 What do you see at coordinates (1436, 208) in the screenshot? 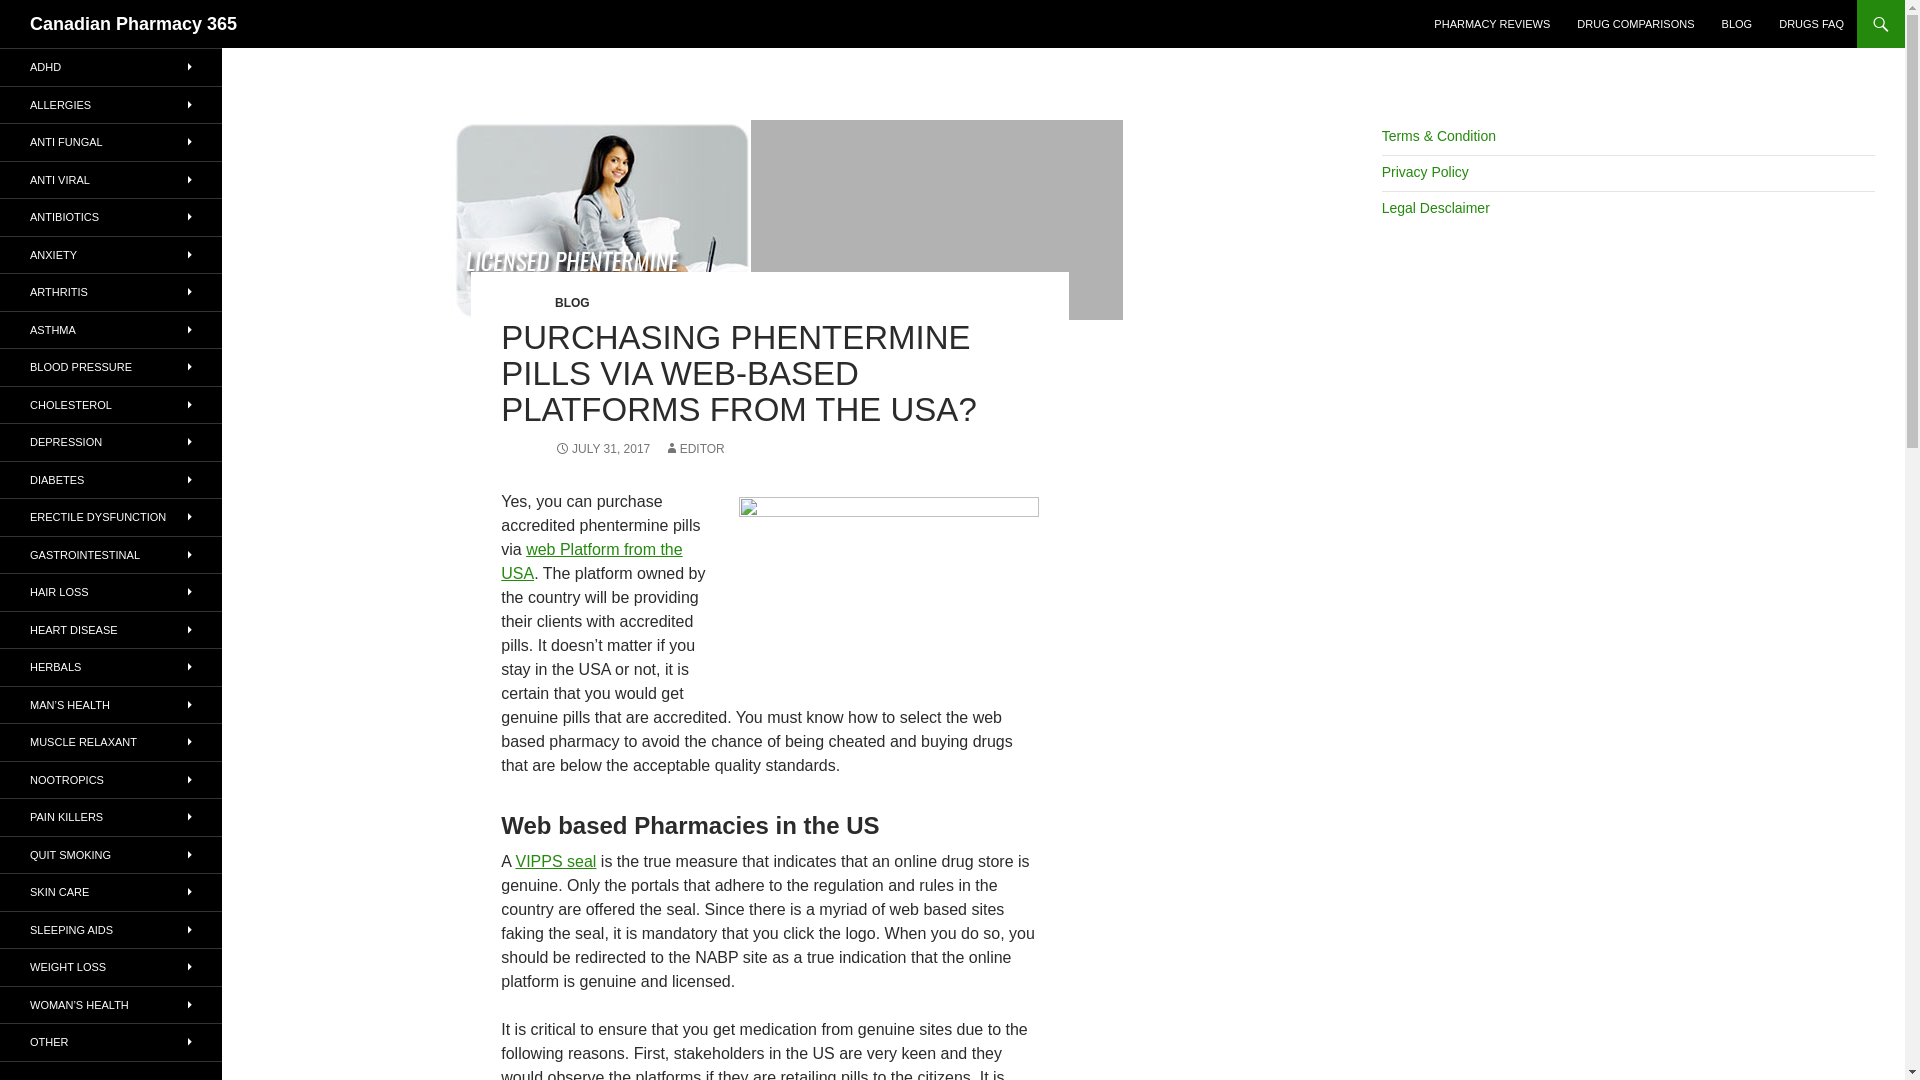
I see `Legal Desclaimer` at bounding box center [1436, 208].